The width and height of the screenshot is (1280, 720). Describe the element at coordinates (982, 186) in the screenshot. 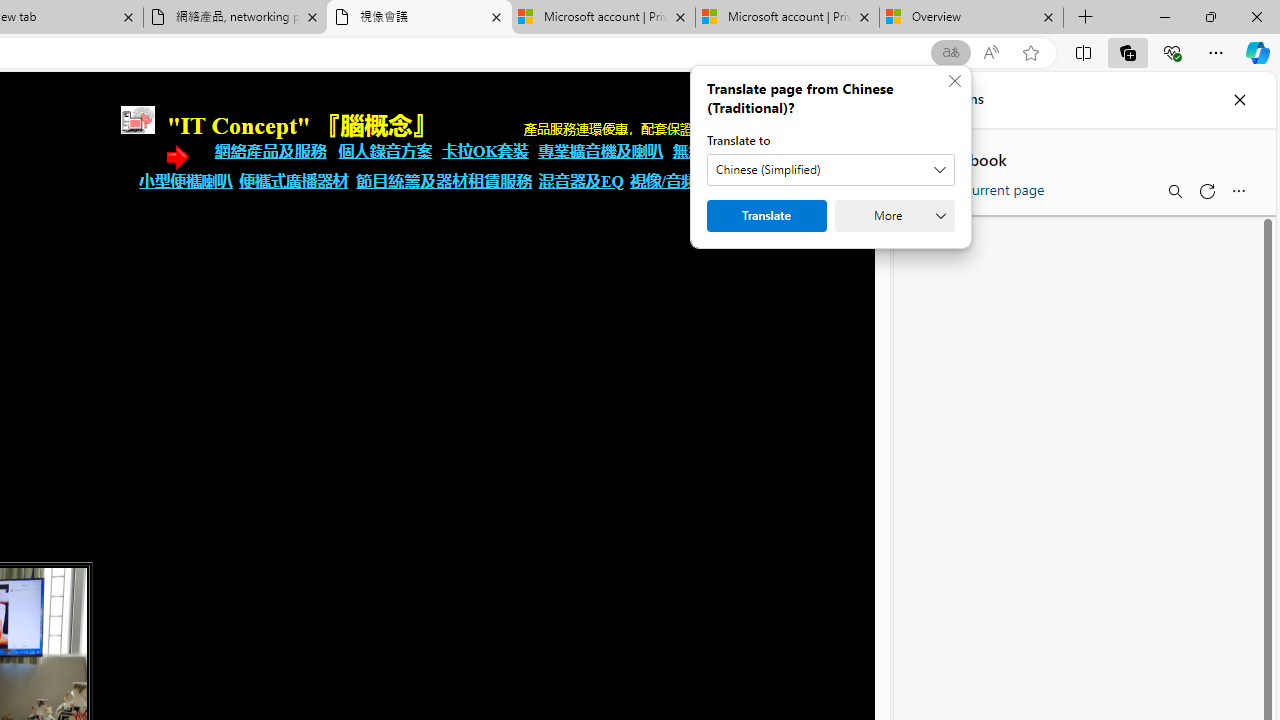

I see `Add current page` at that location.